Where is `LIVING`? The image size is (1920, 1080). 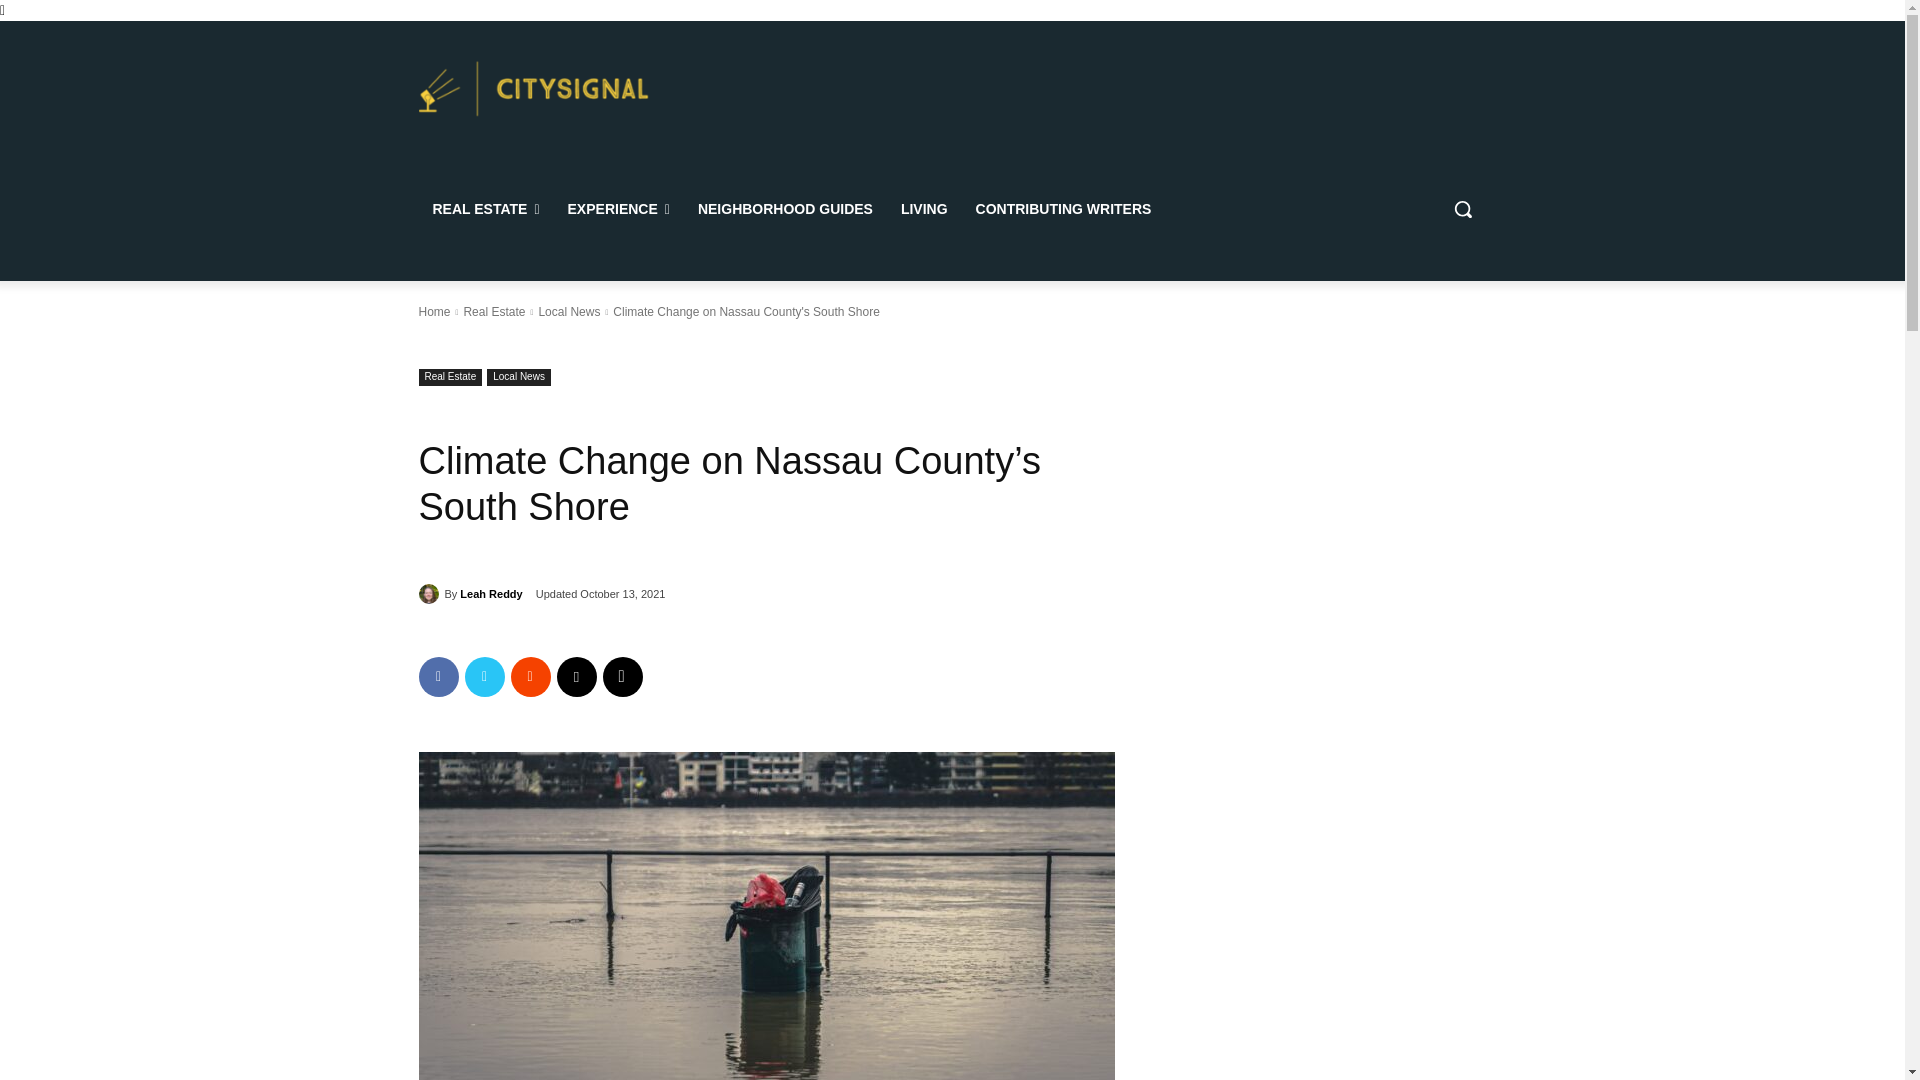 LIVING is located at coordinates (924, 208).